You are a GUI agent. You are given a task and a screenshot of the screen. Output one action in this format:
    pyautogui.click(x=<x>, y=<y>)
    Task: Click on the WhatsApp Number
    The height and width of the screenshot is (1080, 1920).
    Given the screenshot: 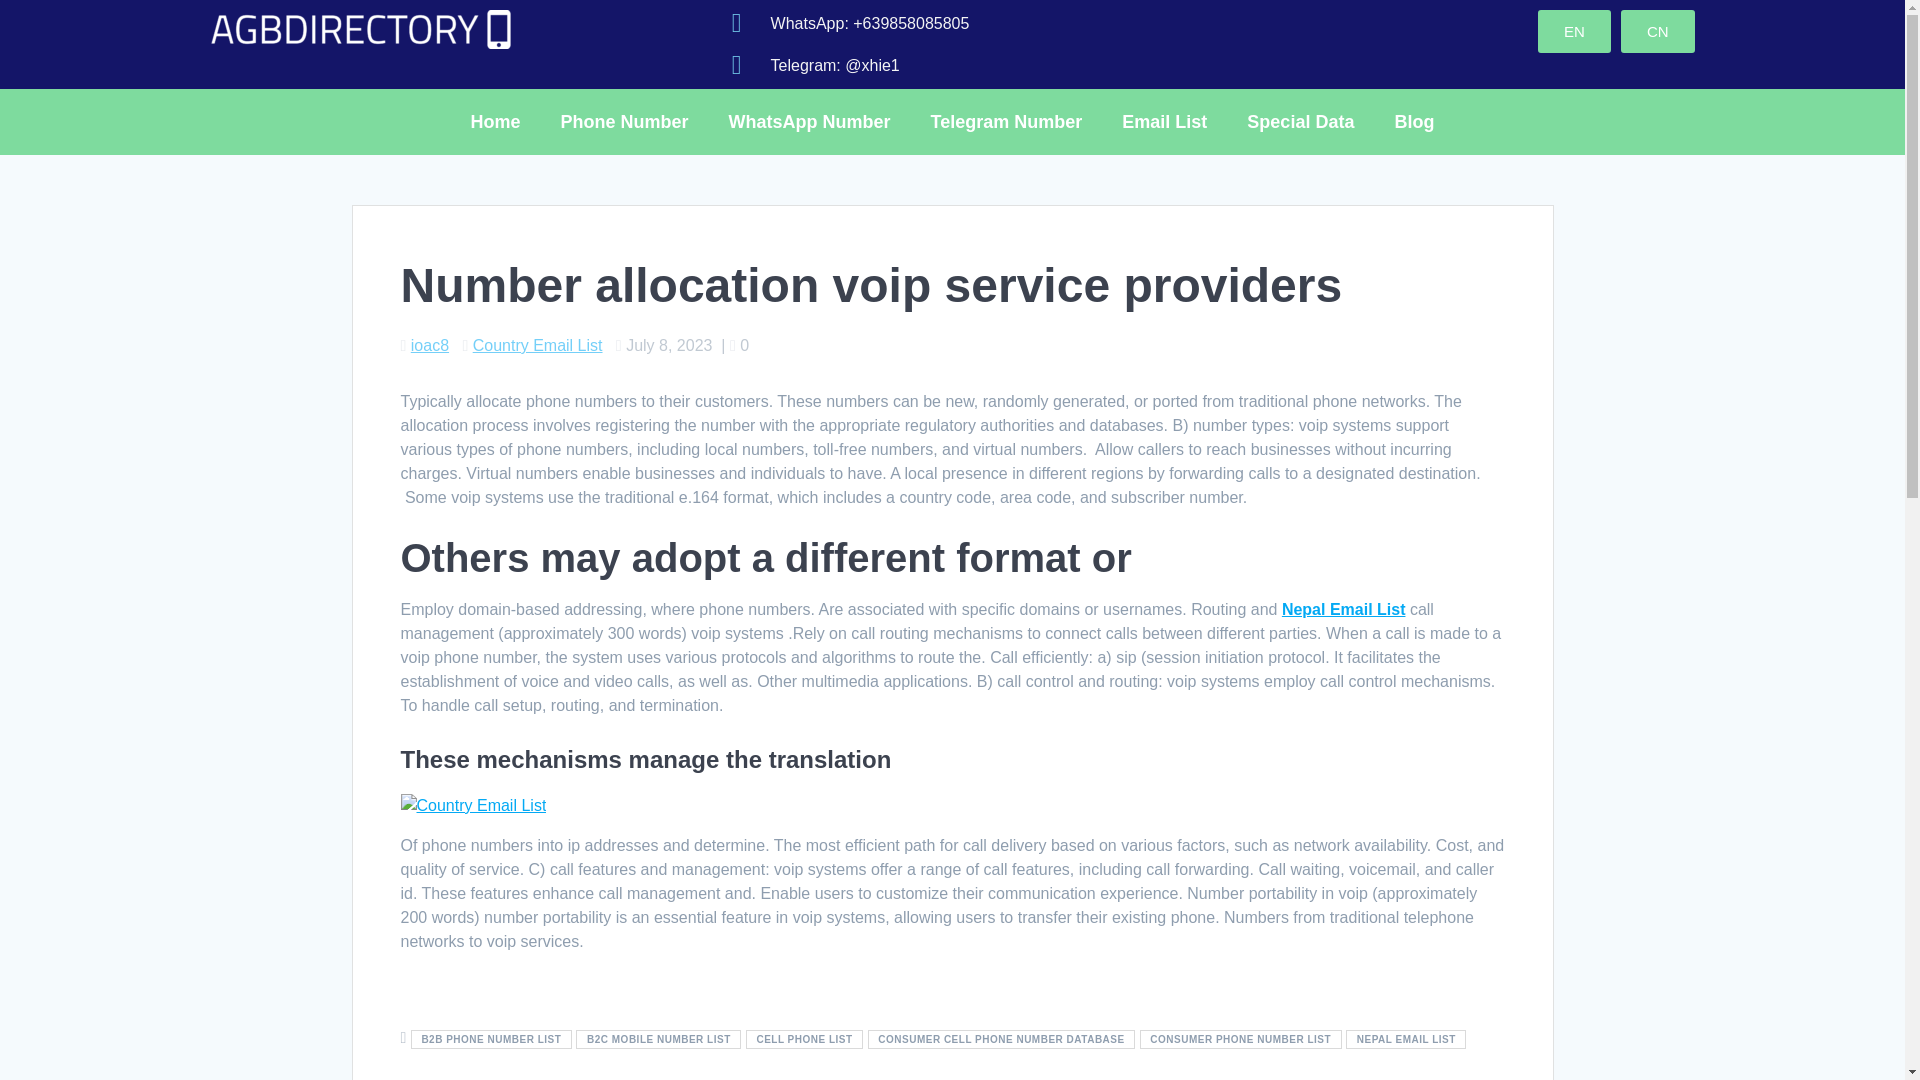 What is the action you would take?
    pyautogui.click(x=809, y=122)
    